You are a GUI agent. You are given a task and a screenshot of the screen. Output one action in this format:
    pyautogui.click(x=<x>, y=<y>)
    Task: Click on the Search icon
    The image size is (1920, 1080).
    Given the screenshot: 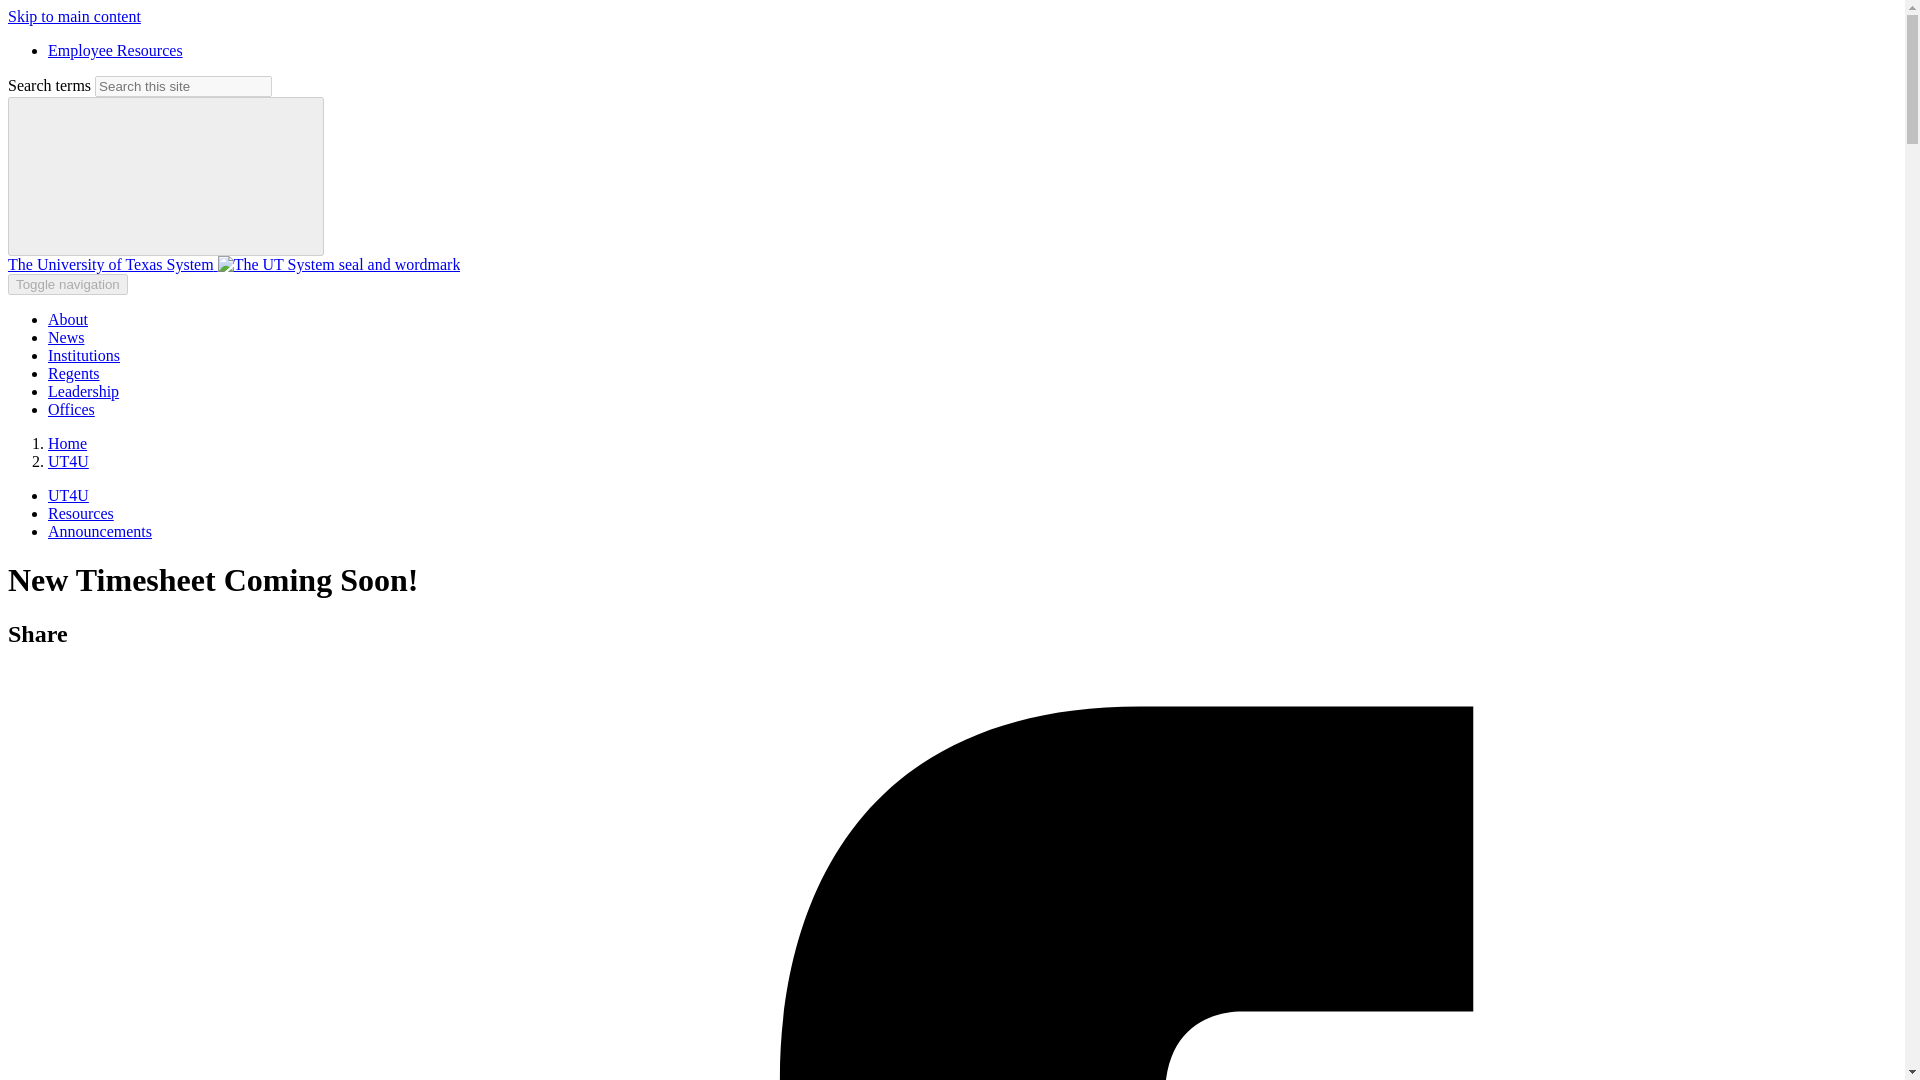 What is the action you would take?
    pyautogui.click(x=166, y=176)
    